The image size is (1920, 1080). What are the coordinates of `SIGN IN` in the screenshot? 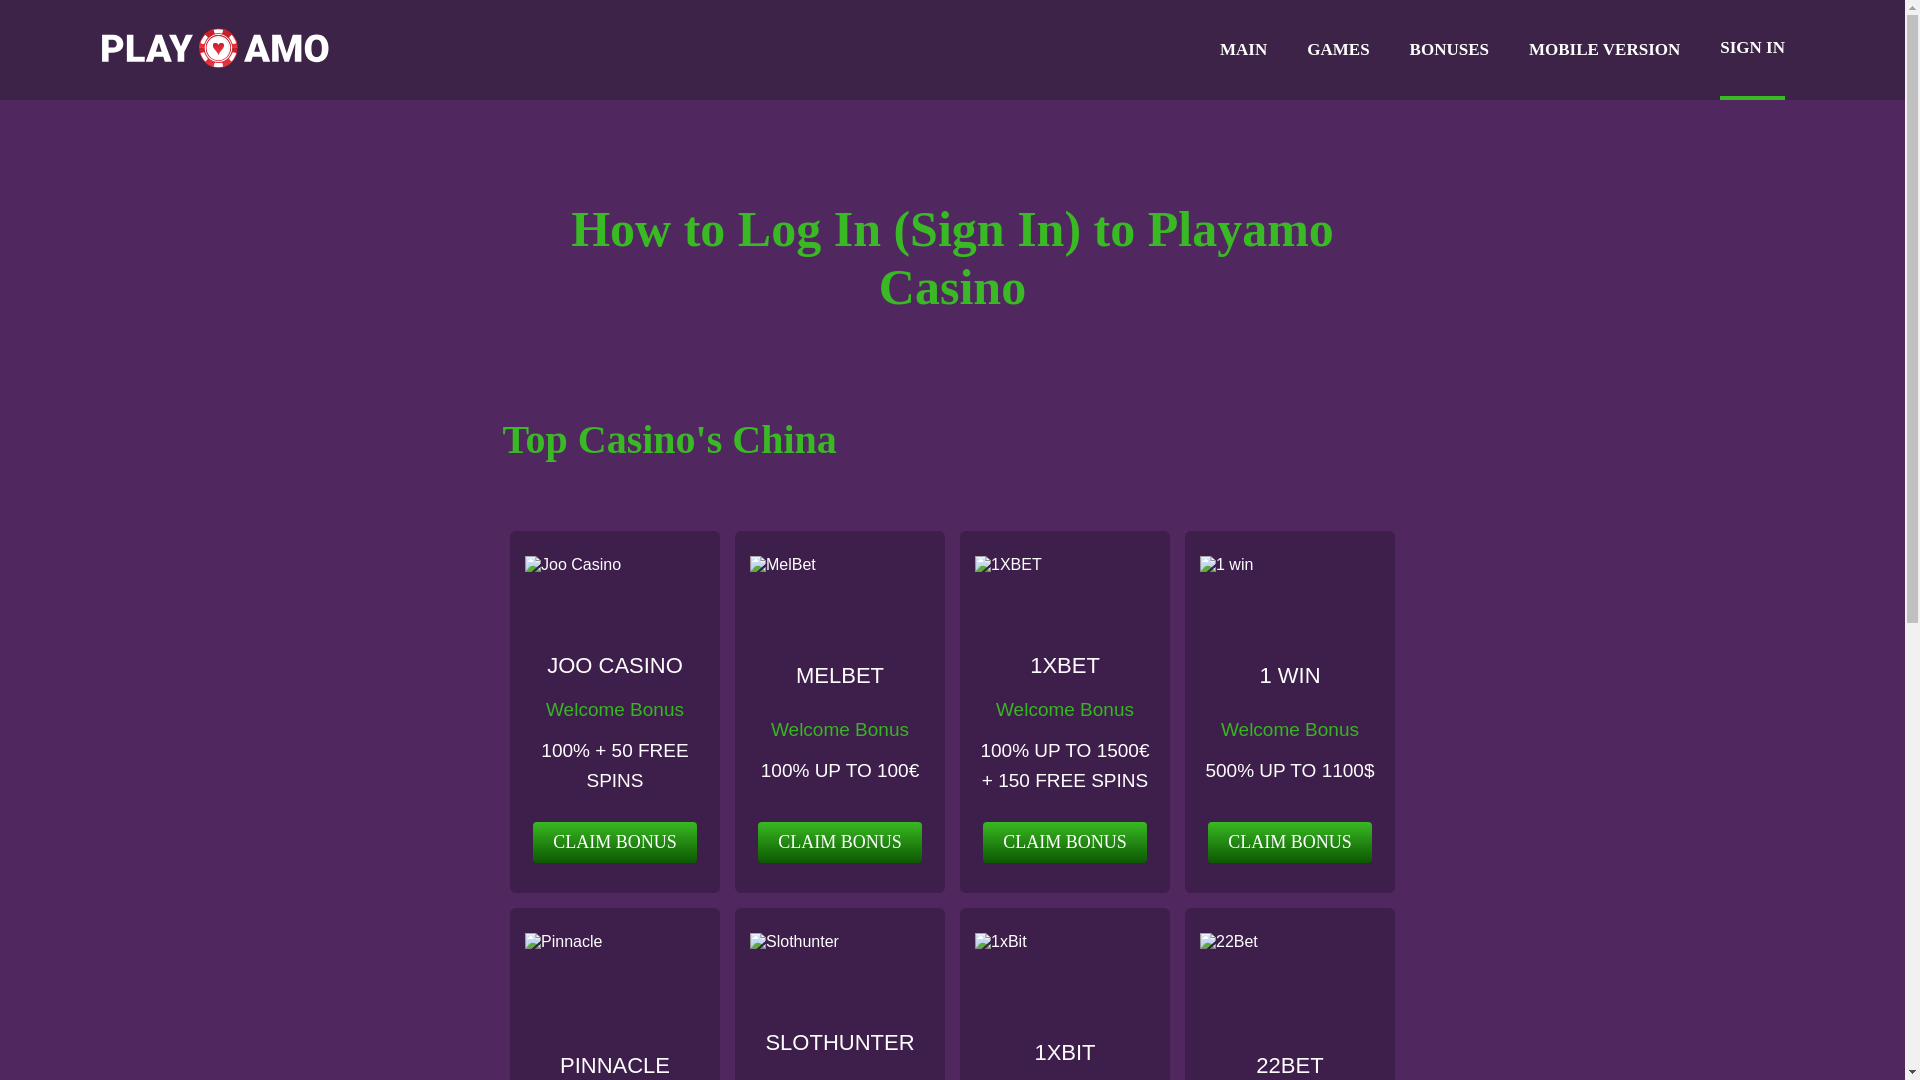 It's located at (1752, 50).